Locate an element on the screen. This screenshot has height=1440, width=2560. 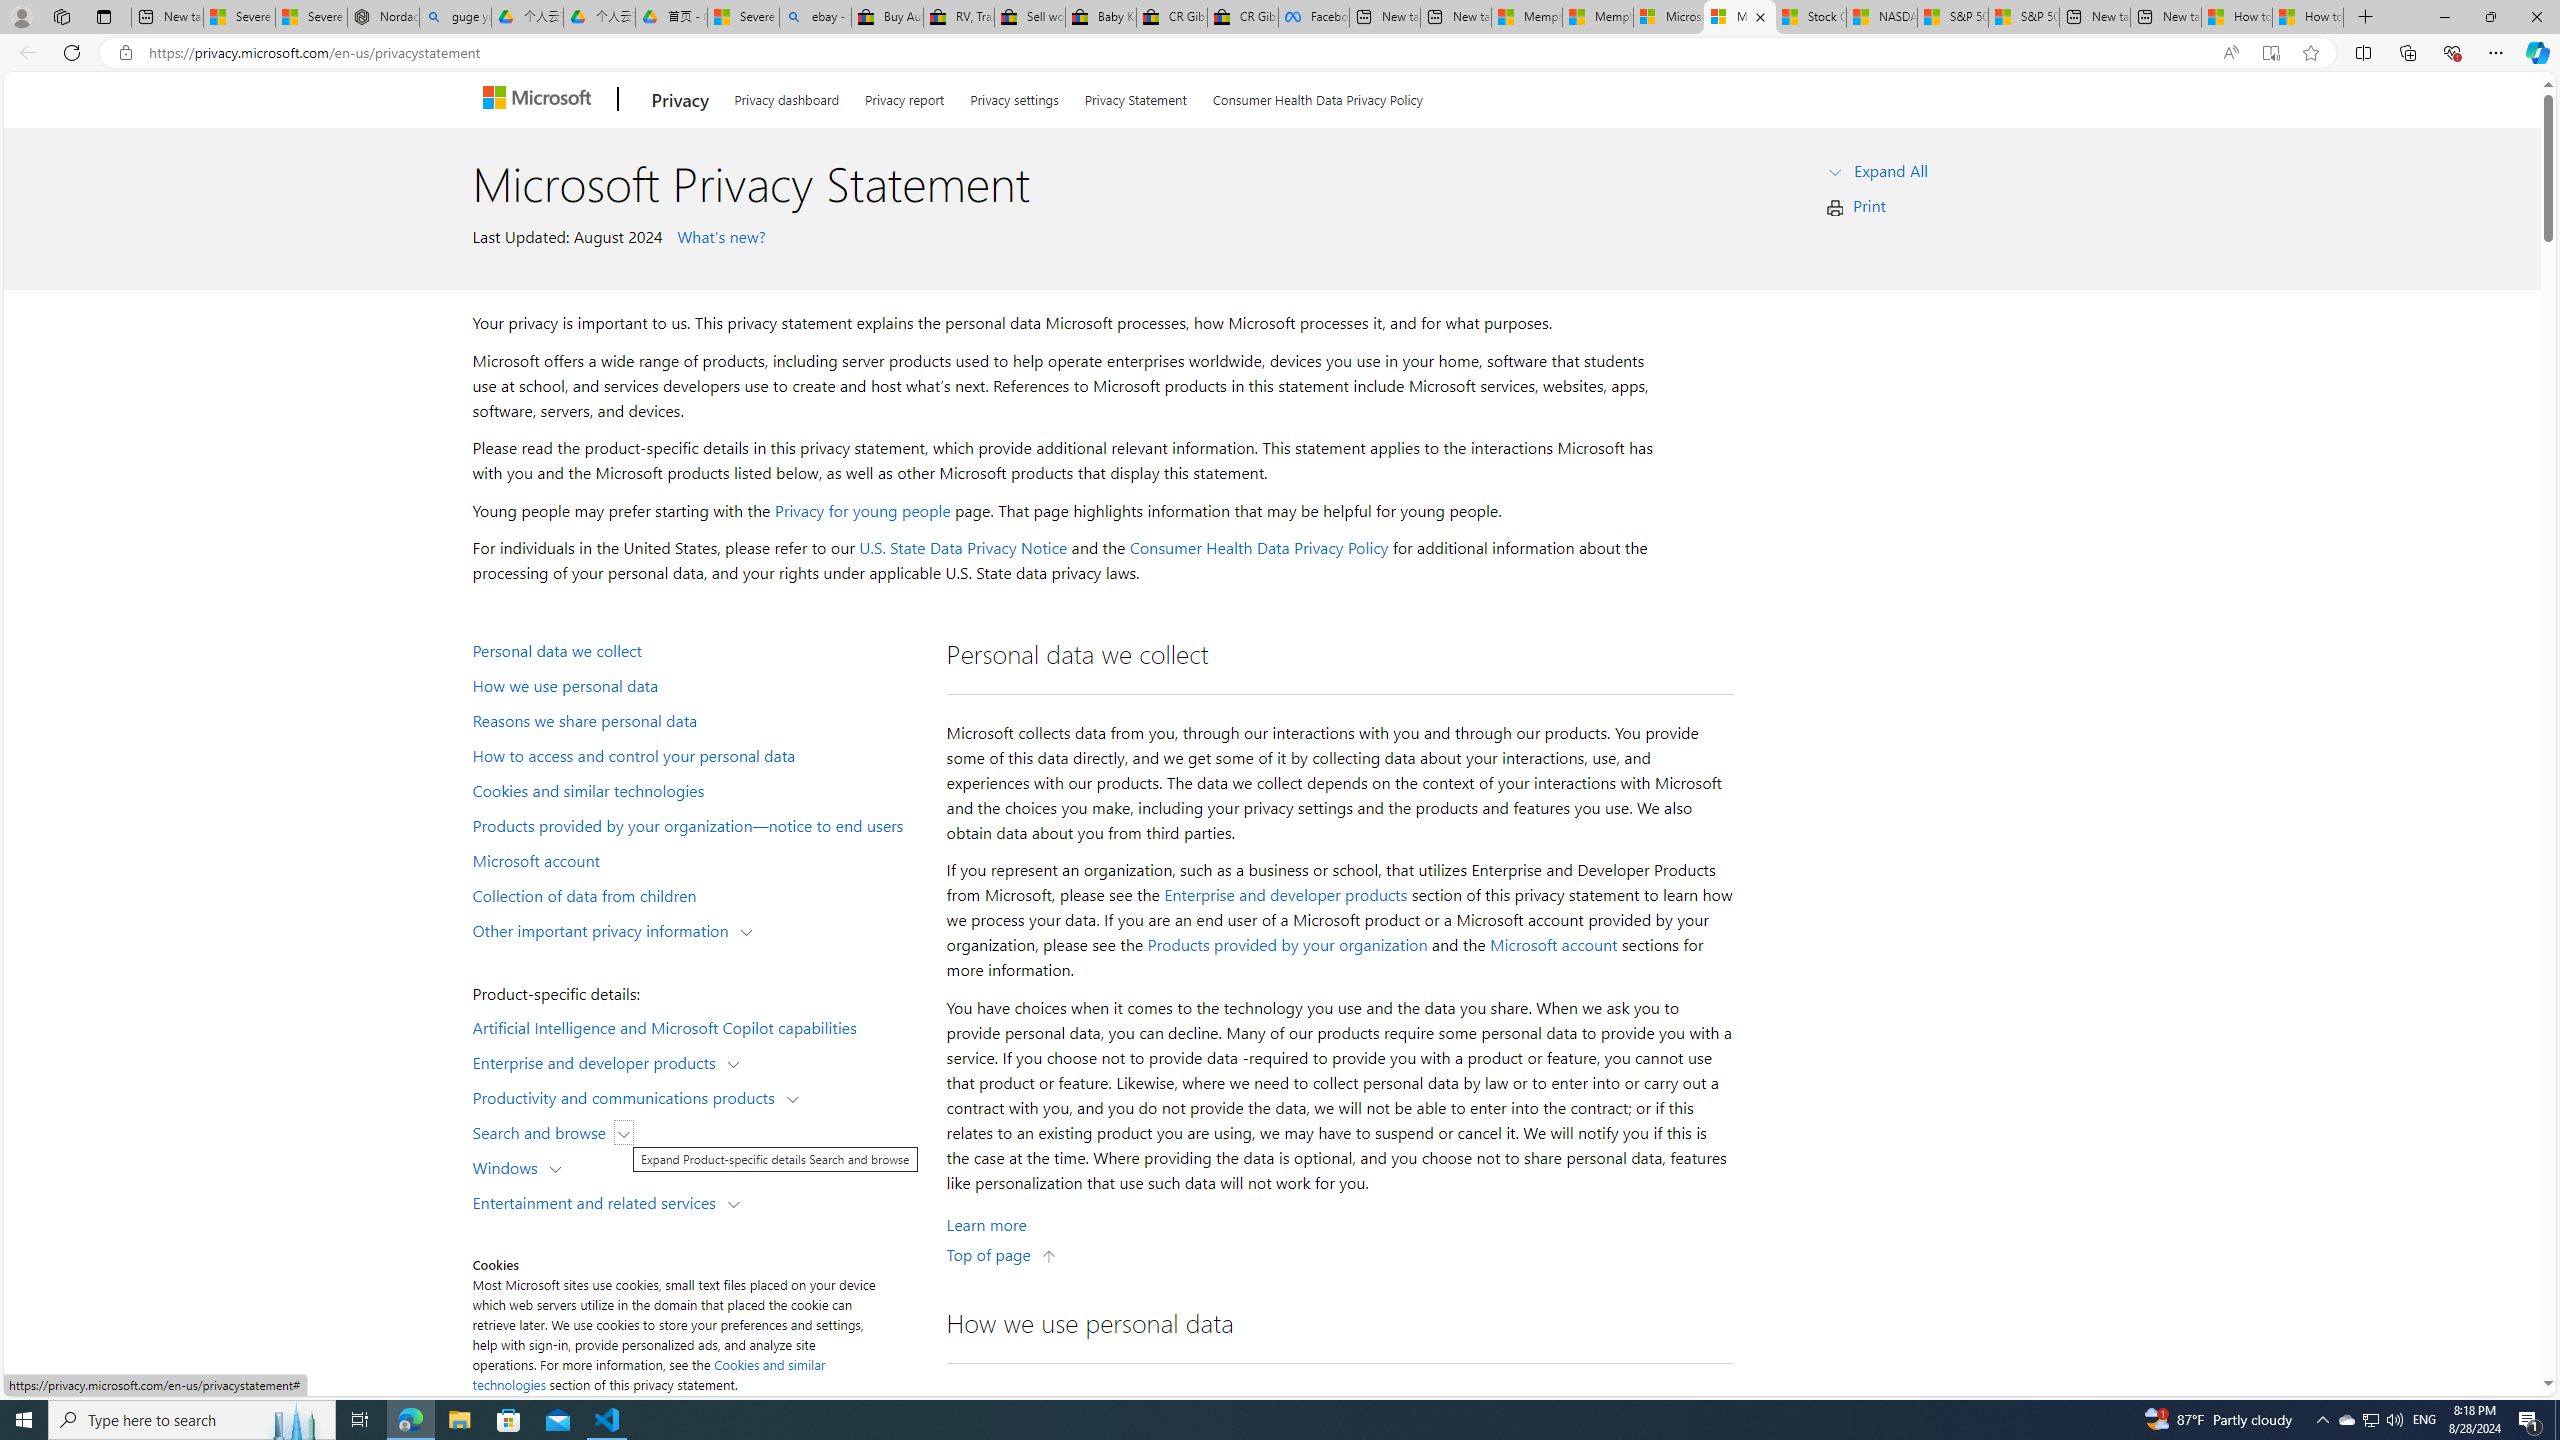
Privacy is located at coordinates (680, 100).